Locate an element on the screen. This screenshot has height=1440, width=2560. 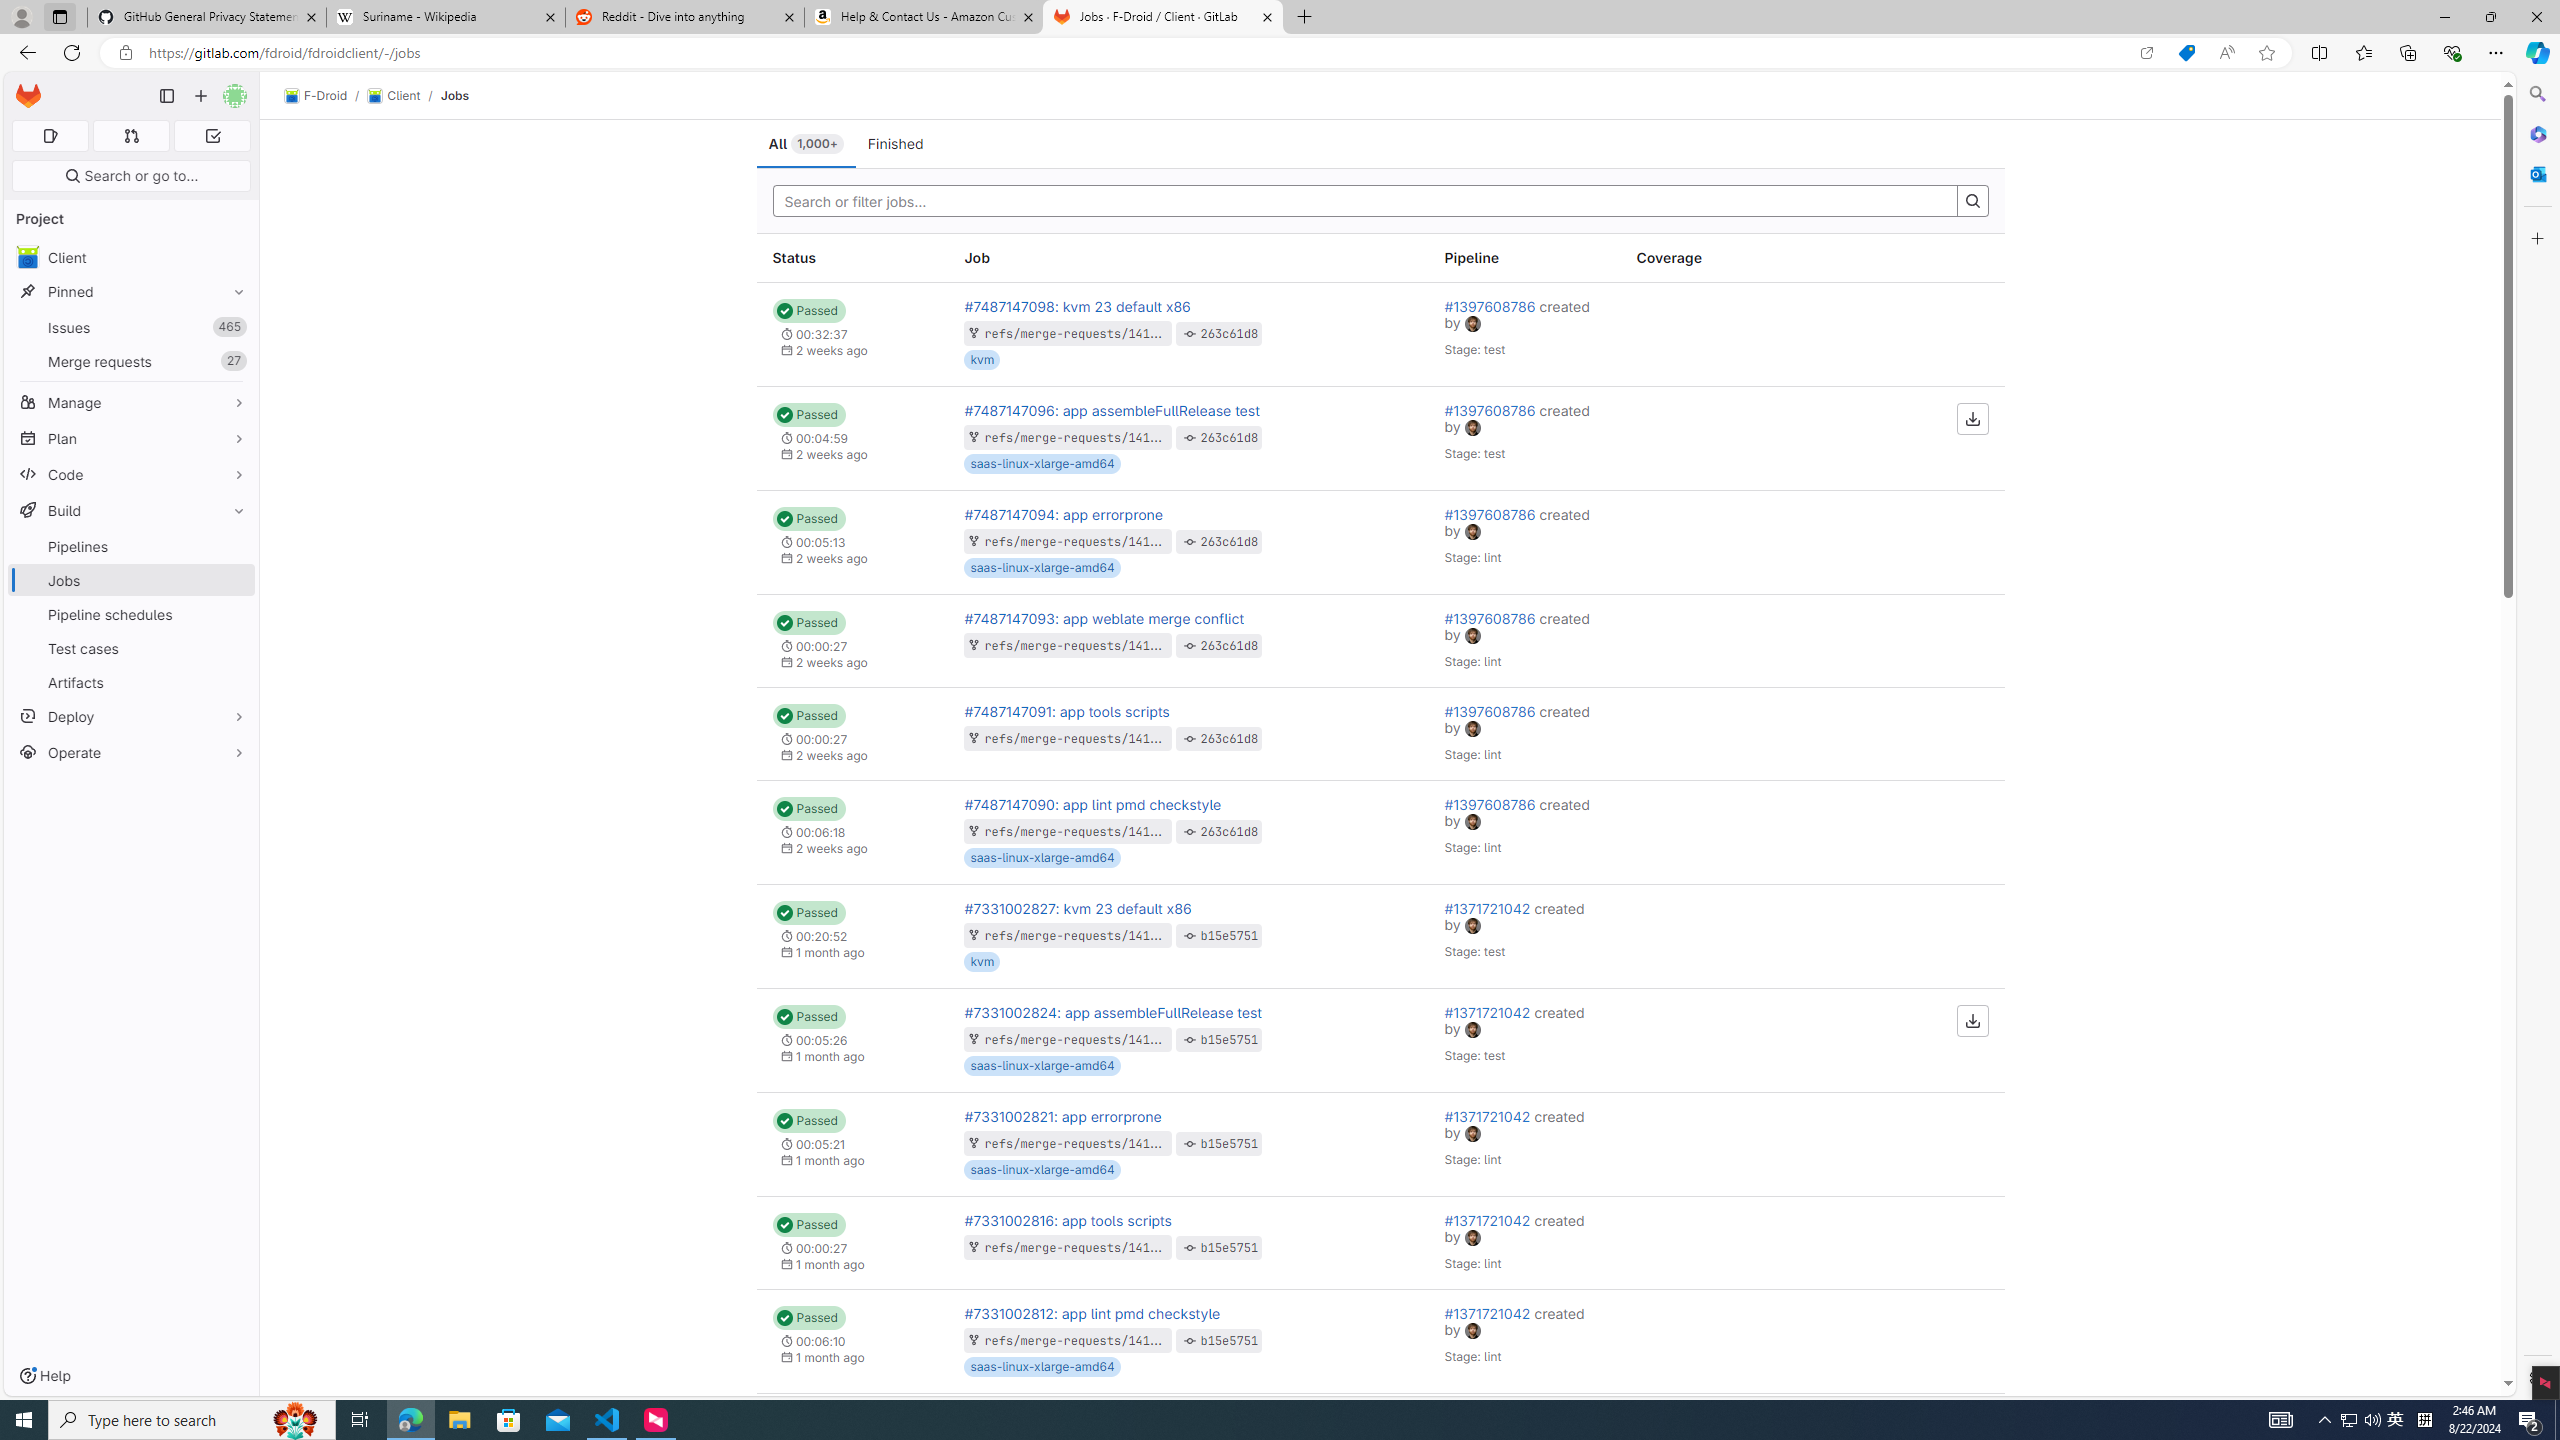
Class: gl-text-right is located at coordinates (1908, 1444).